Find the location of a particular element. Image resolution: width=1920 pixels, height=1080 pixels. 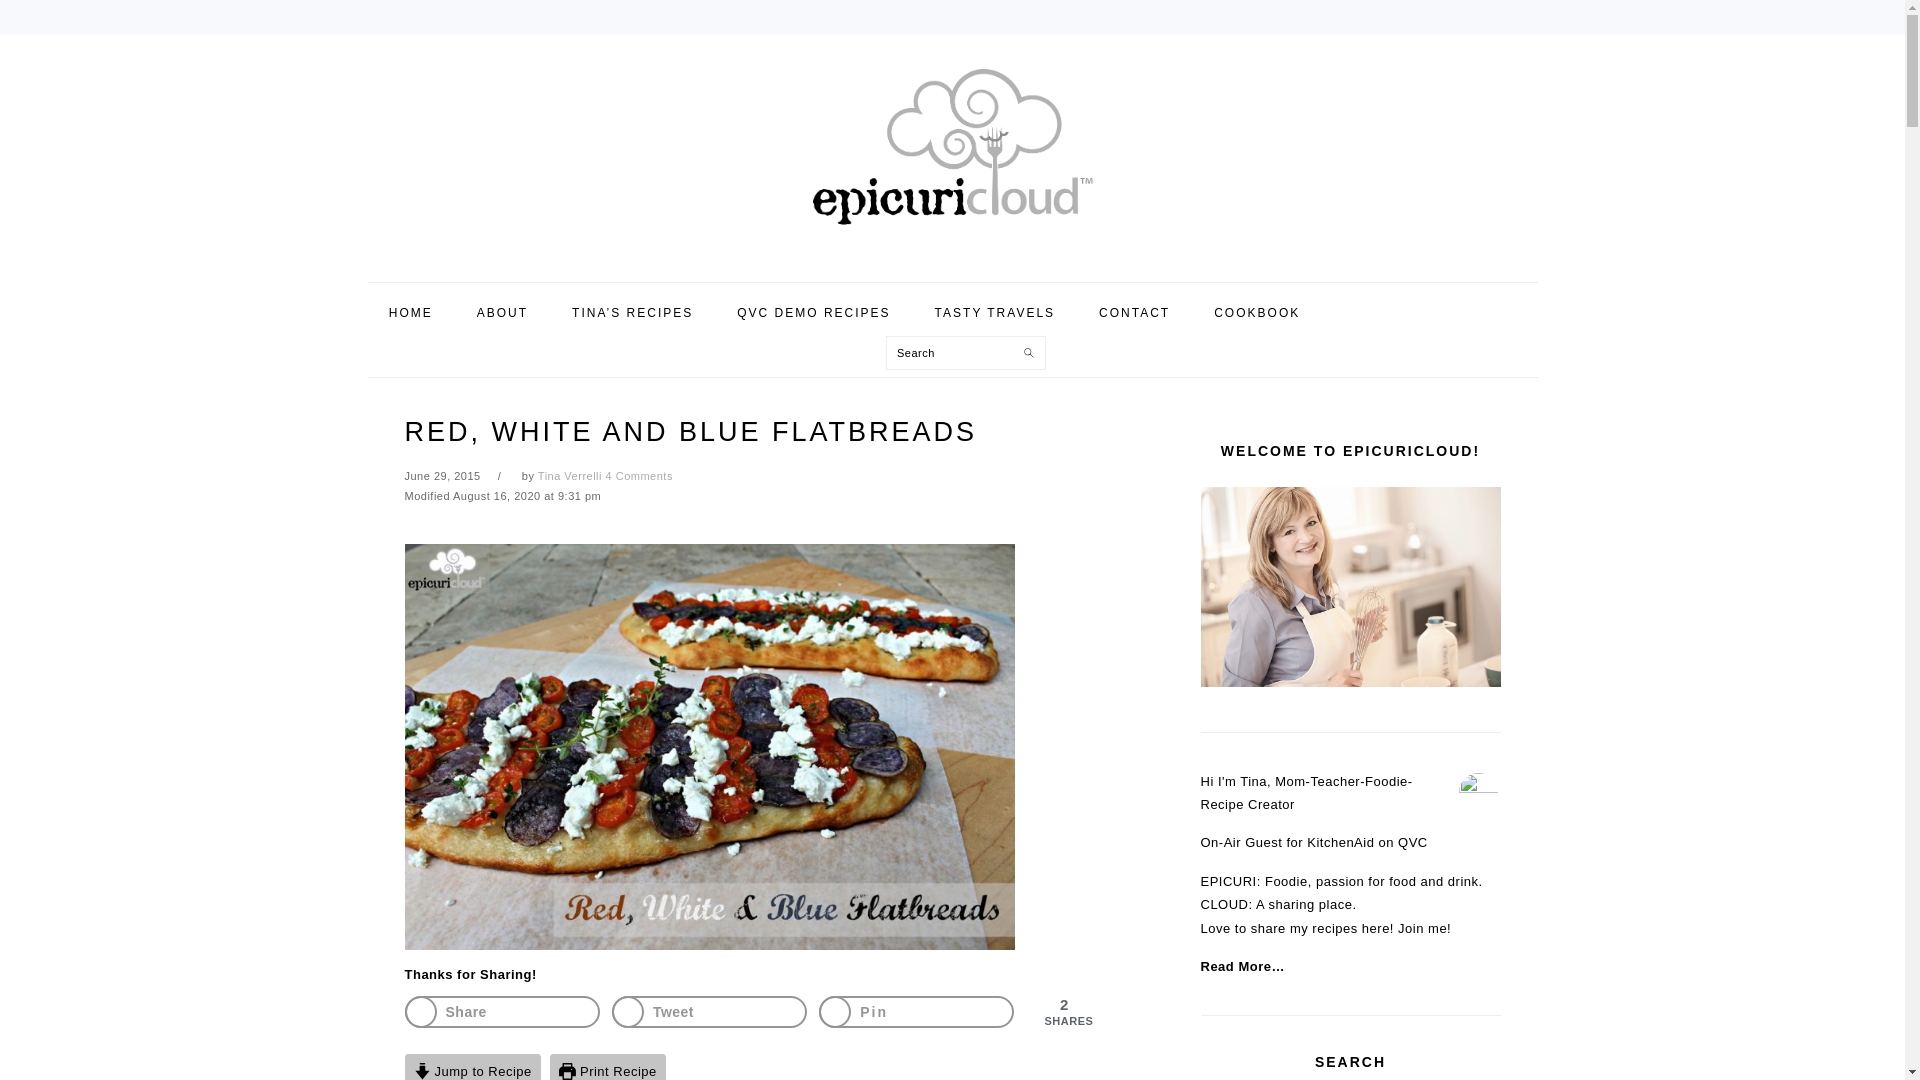

CONTACT is located at coordinates (1134, 312).